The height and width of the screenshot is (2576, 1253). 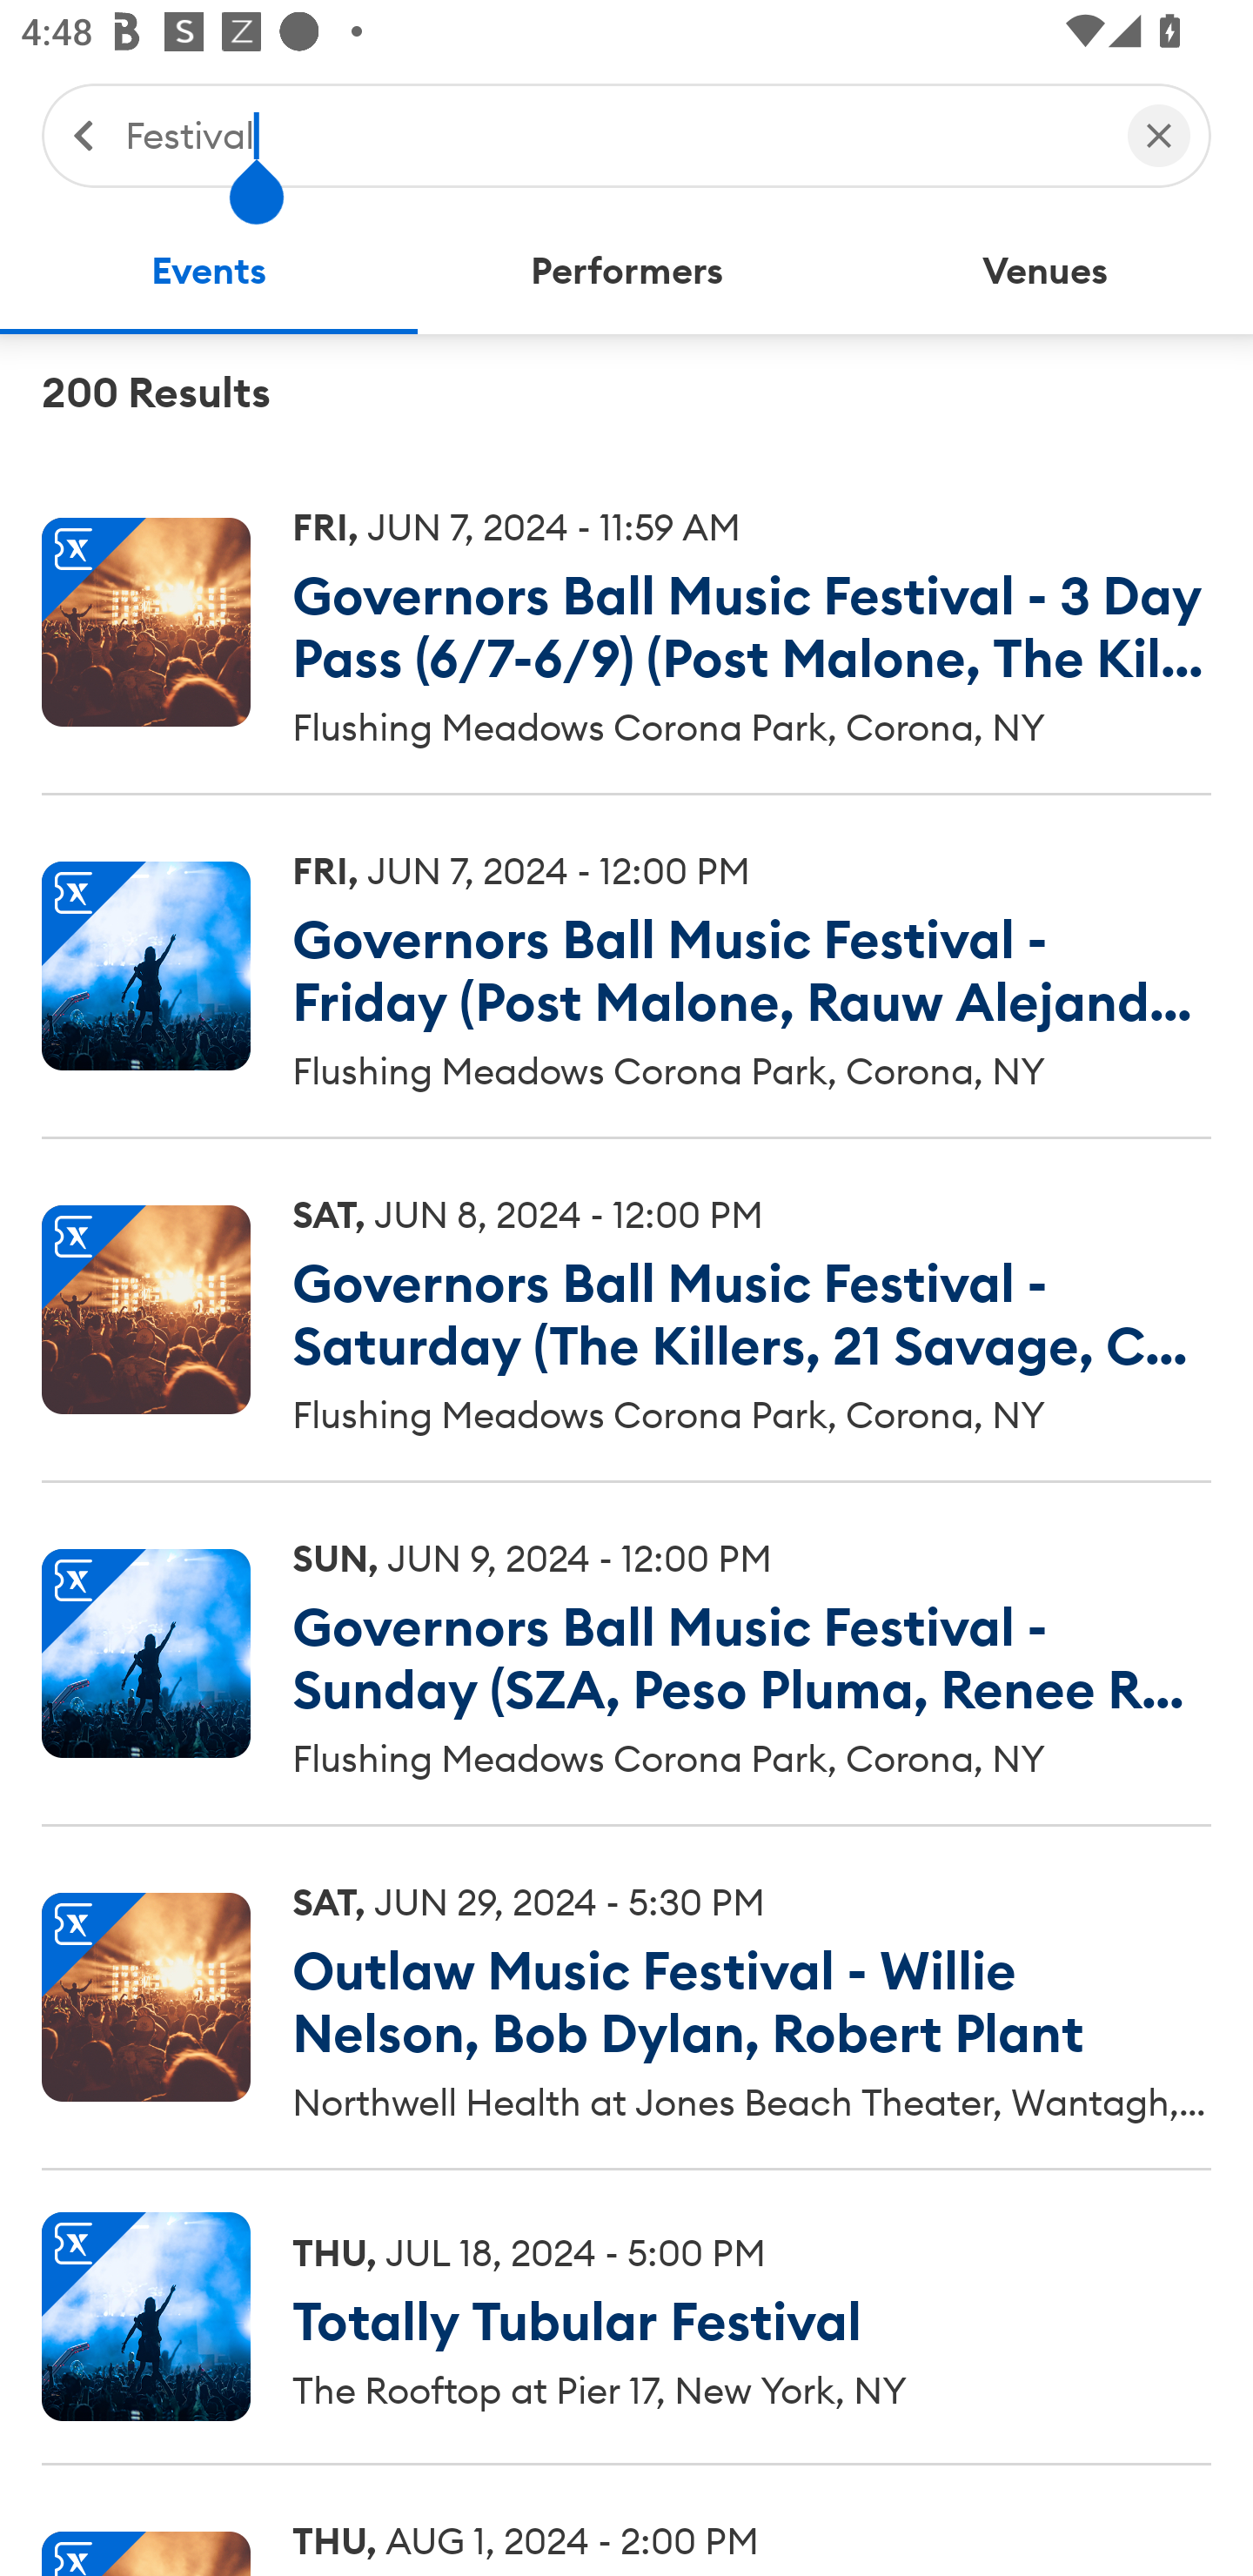 I want to click on Venues, so click(x=1044, y=272).